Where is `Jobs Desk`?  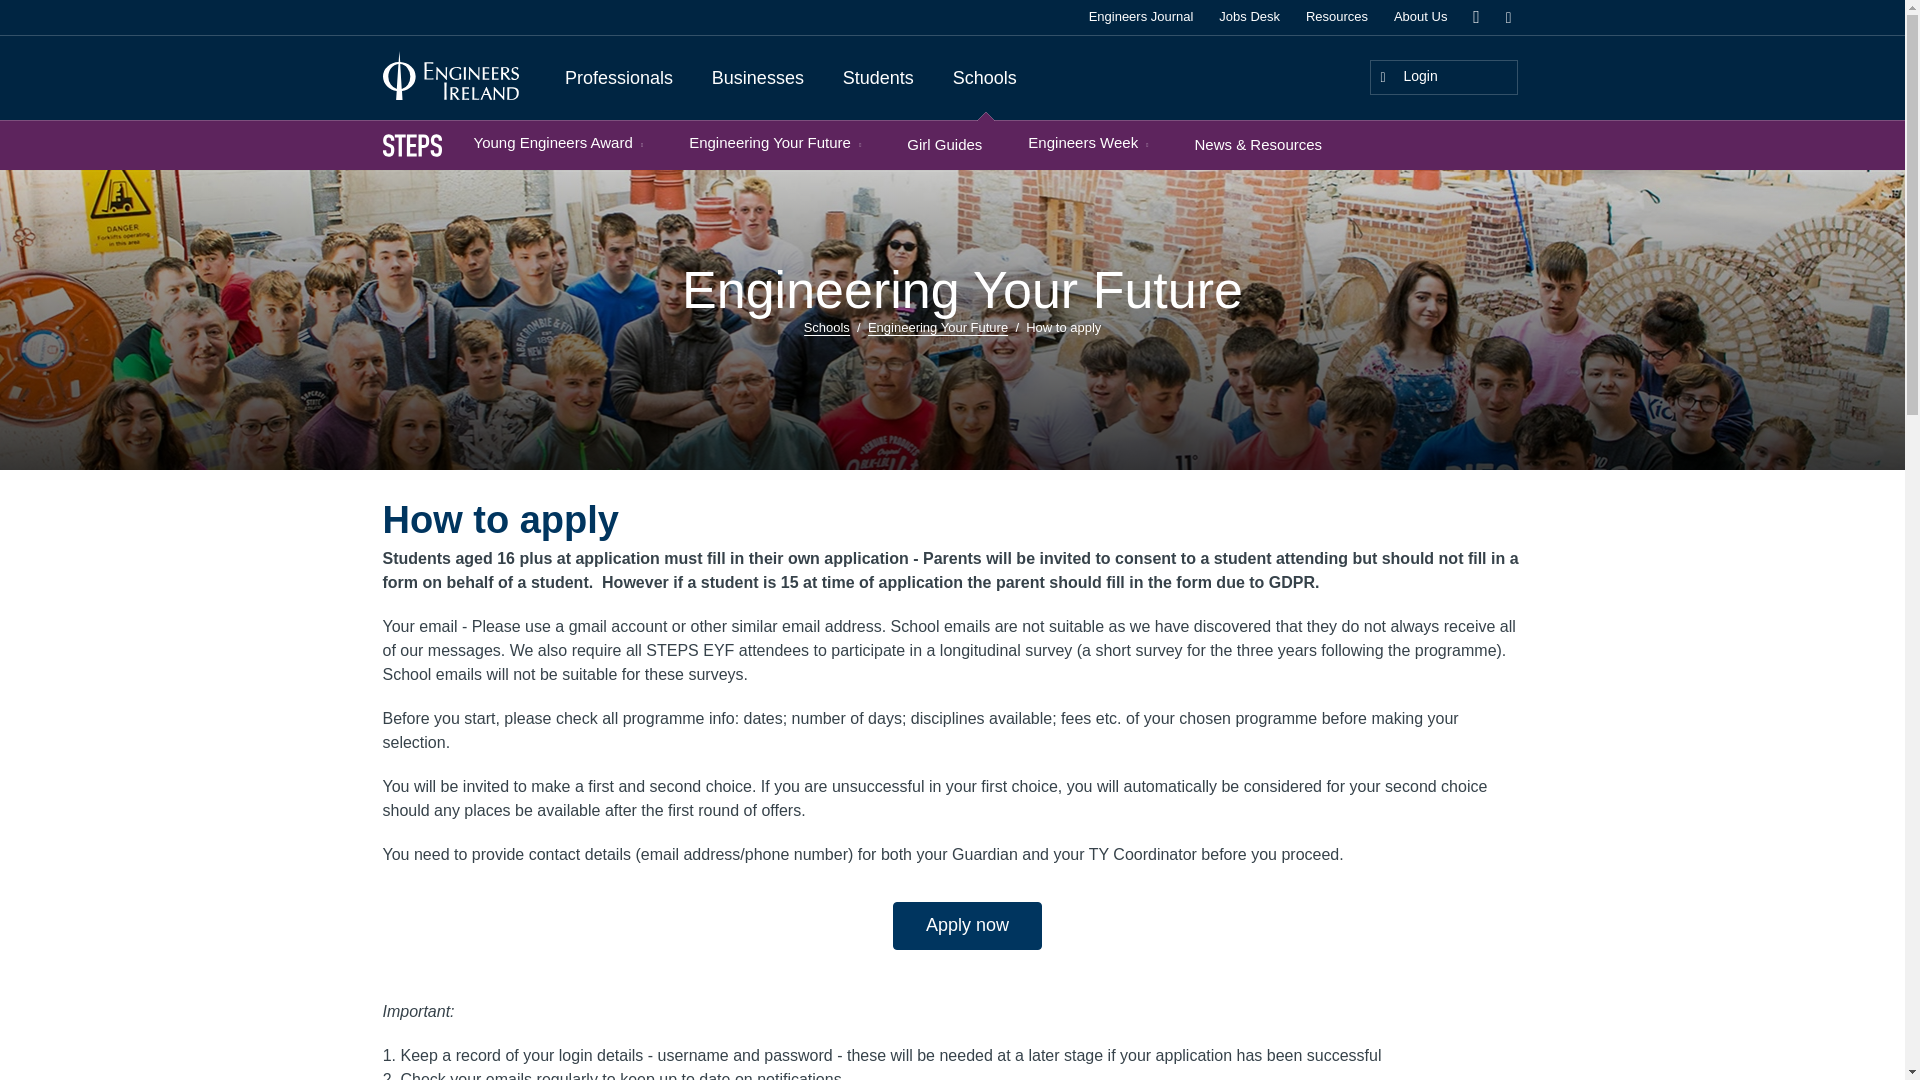 Jobs Desk is located at coordinates (1250, 19).